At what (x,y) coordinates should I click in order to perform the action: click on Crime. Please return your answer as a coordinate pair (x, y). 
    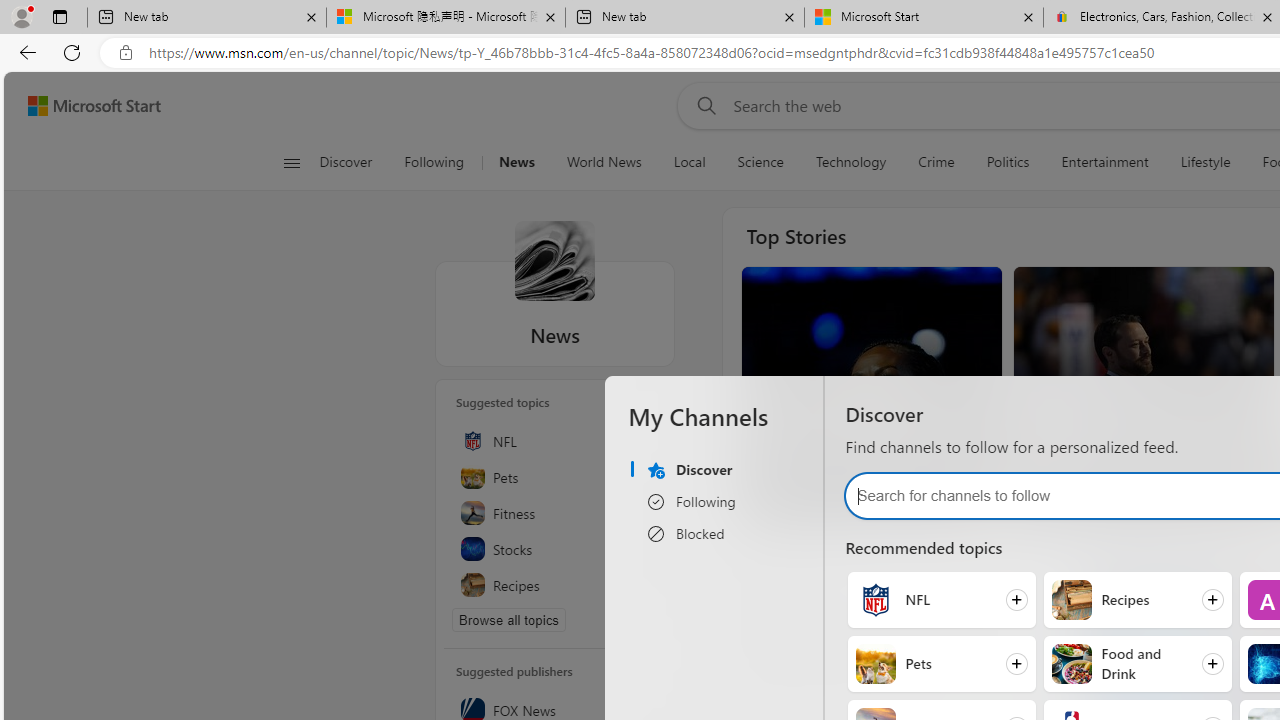
    Looking at the image, I should click on (936, 162).